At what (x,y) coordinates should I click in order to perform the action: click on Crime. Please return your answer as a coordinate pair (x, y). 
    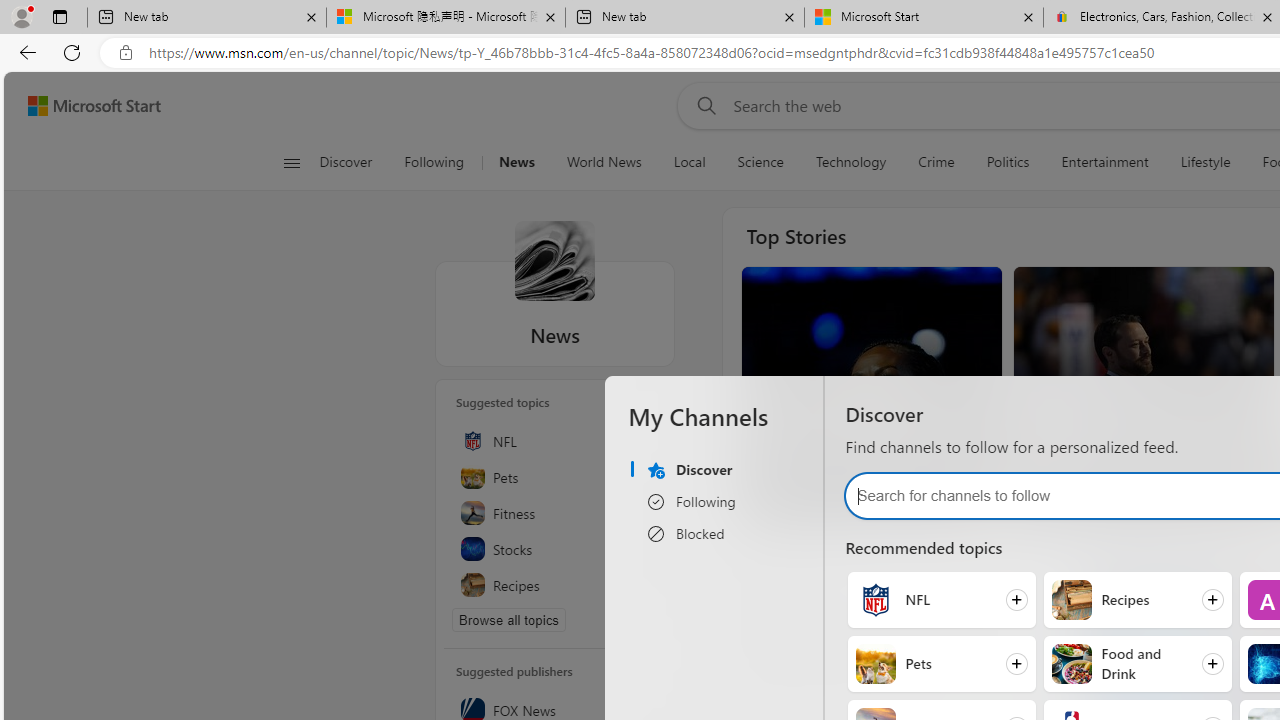
    Looking at the image, I should click on (936, 162).